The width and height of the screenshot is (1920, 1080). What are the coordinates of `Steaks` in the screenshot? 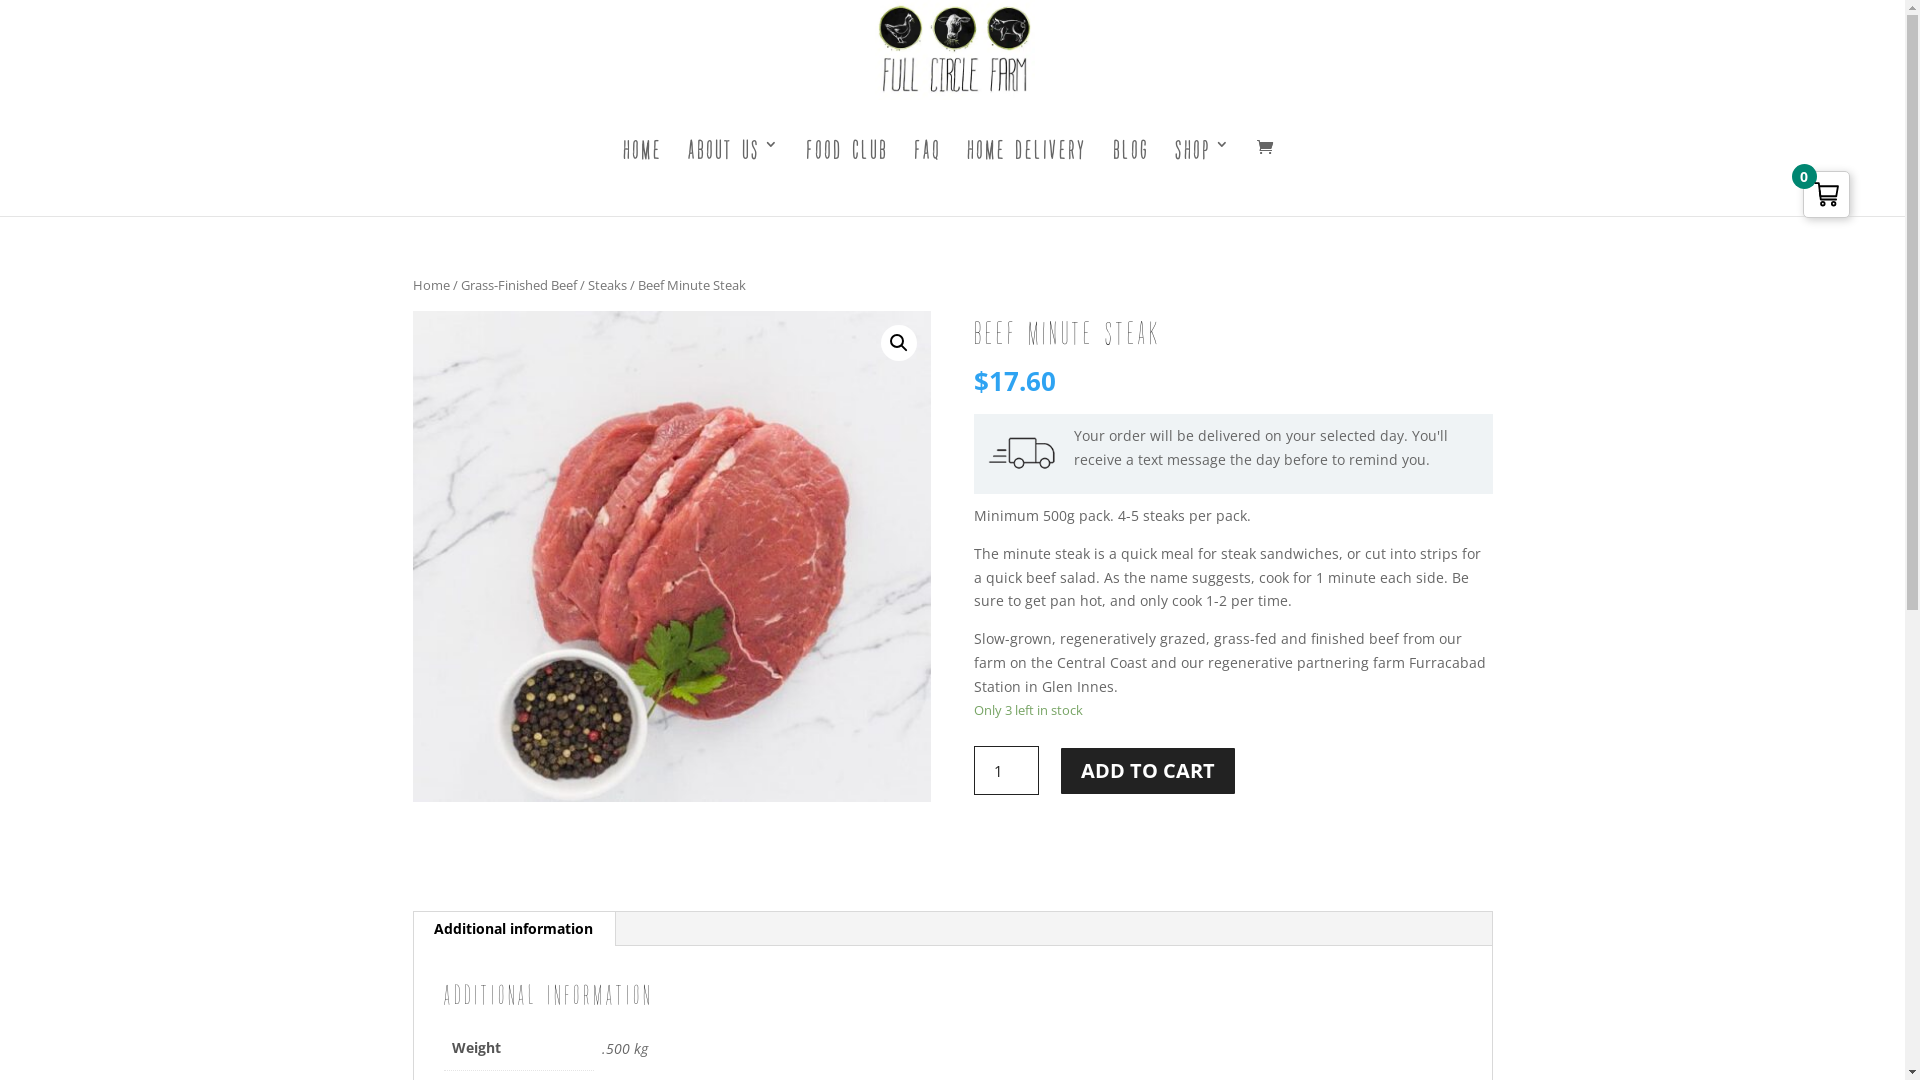 It's located at (608, 285).